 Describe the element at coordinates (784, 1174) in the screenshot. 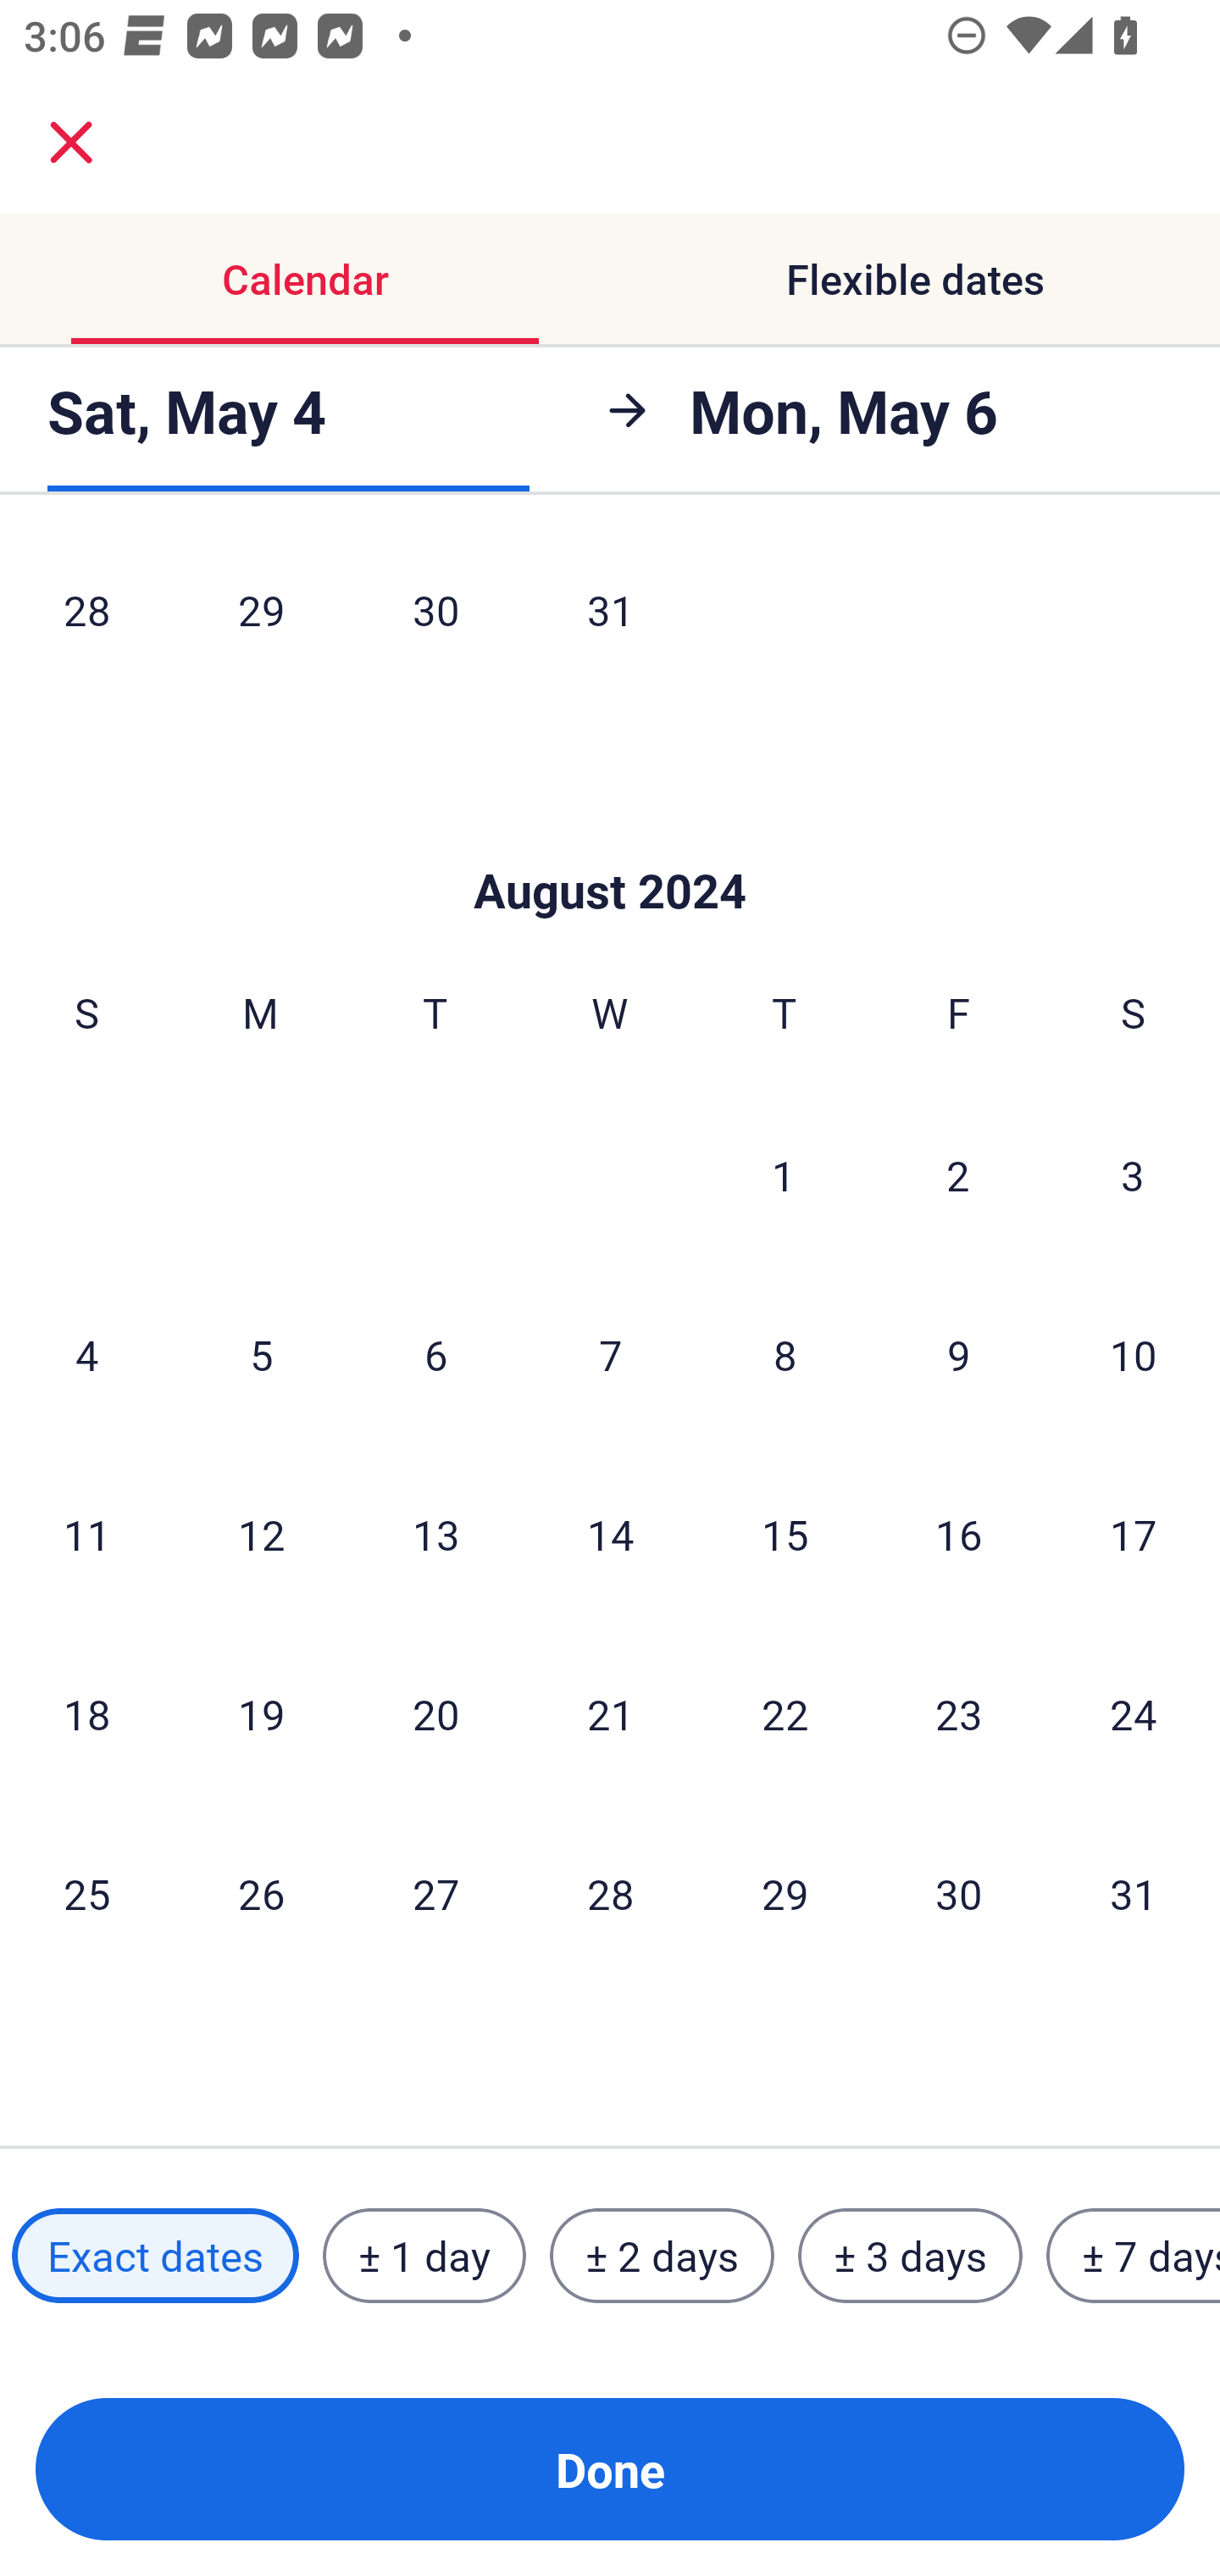

I see `1 Thursday, August 1, 2024` at that location.